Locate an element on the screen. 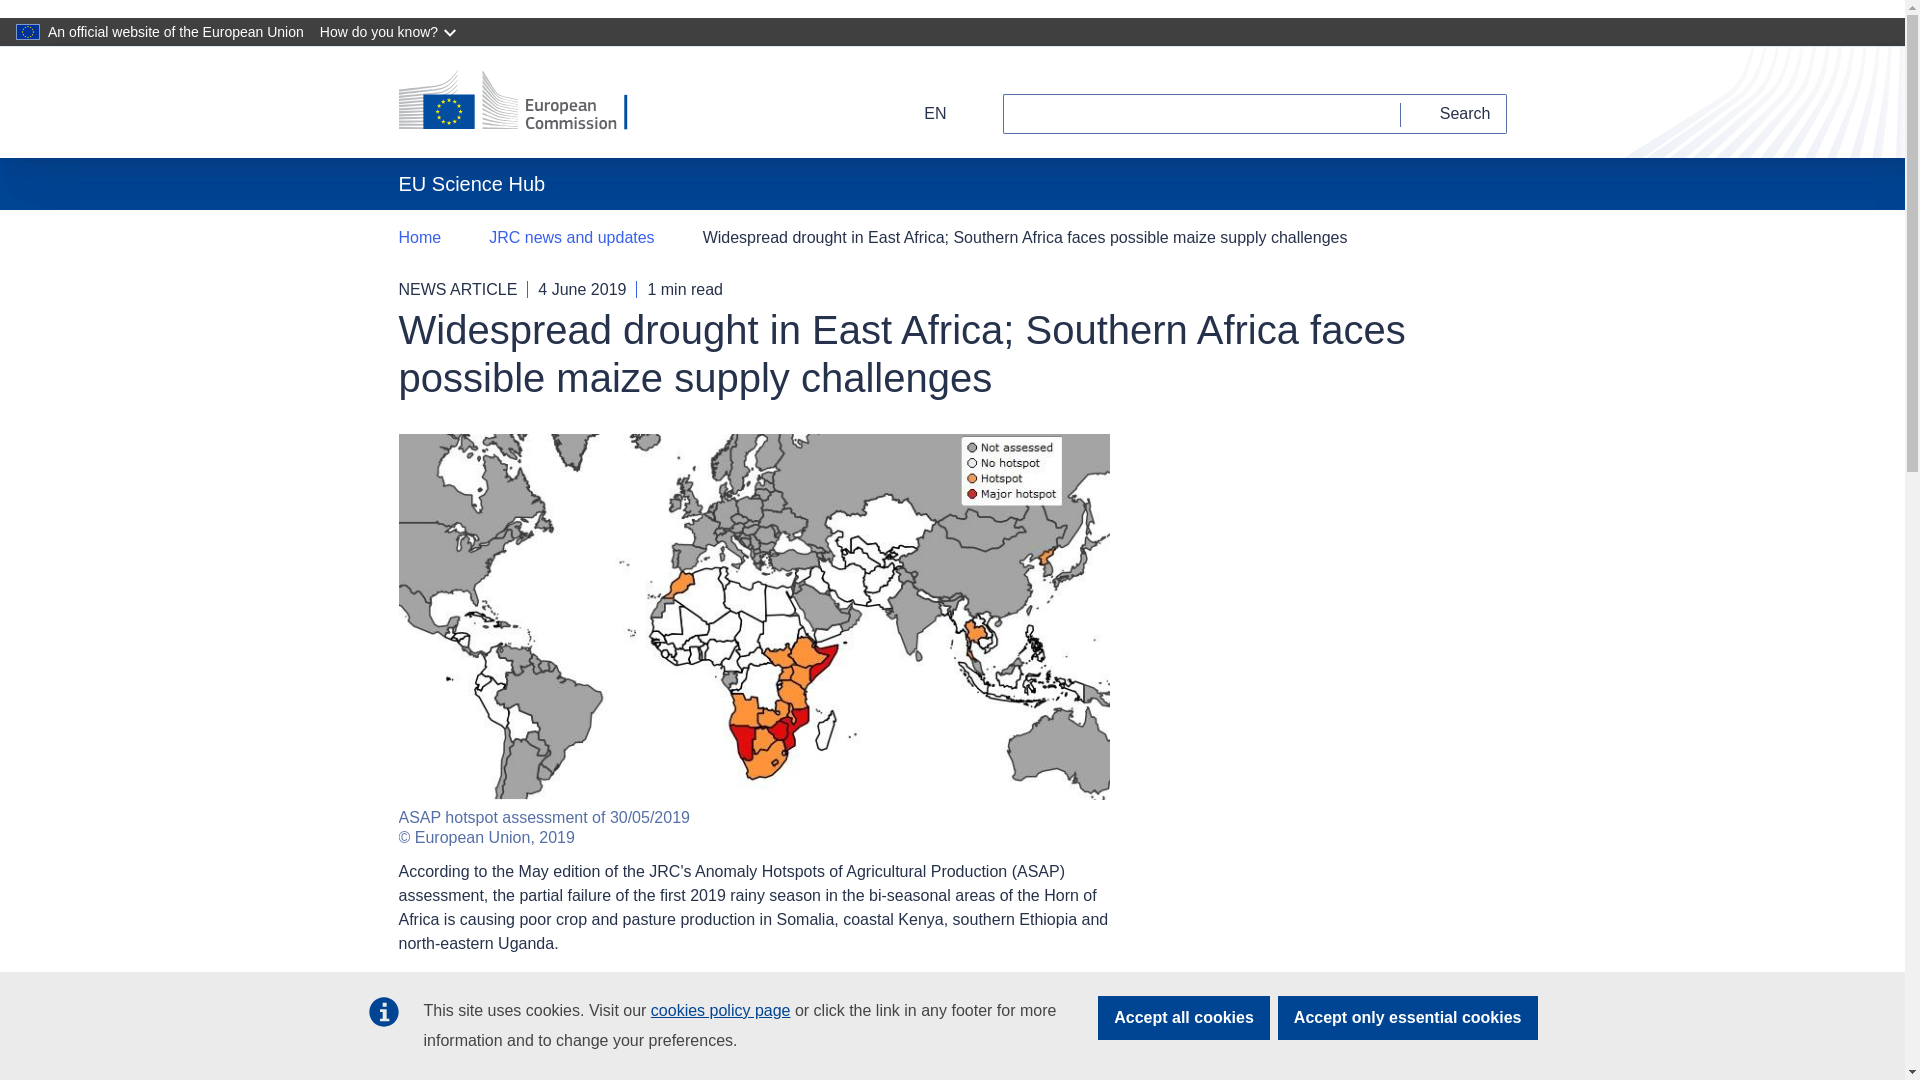 The image size is (1920, 1080). European Commission is located at coordinates (526, 102).